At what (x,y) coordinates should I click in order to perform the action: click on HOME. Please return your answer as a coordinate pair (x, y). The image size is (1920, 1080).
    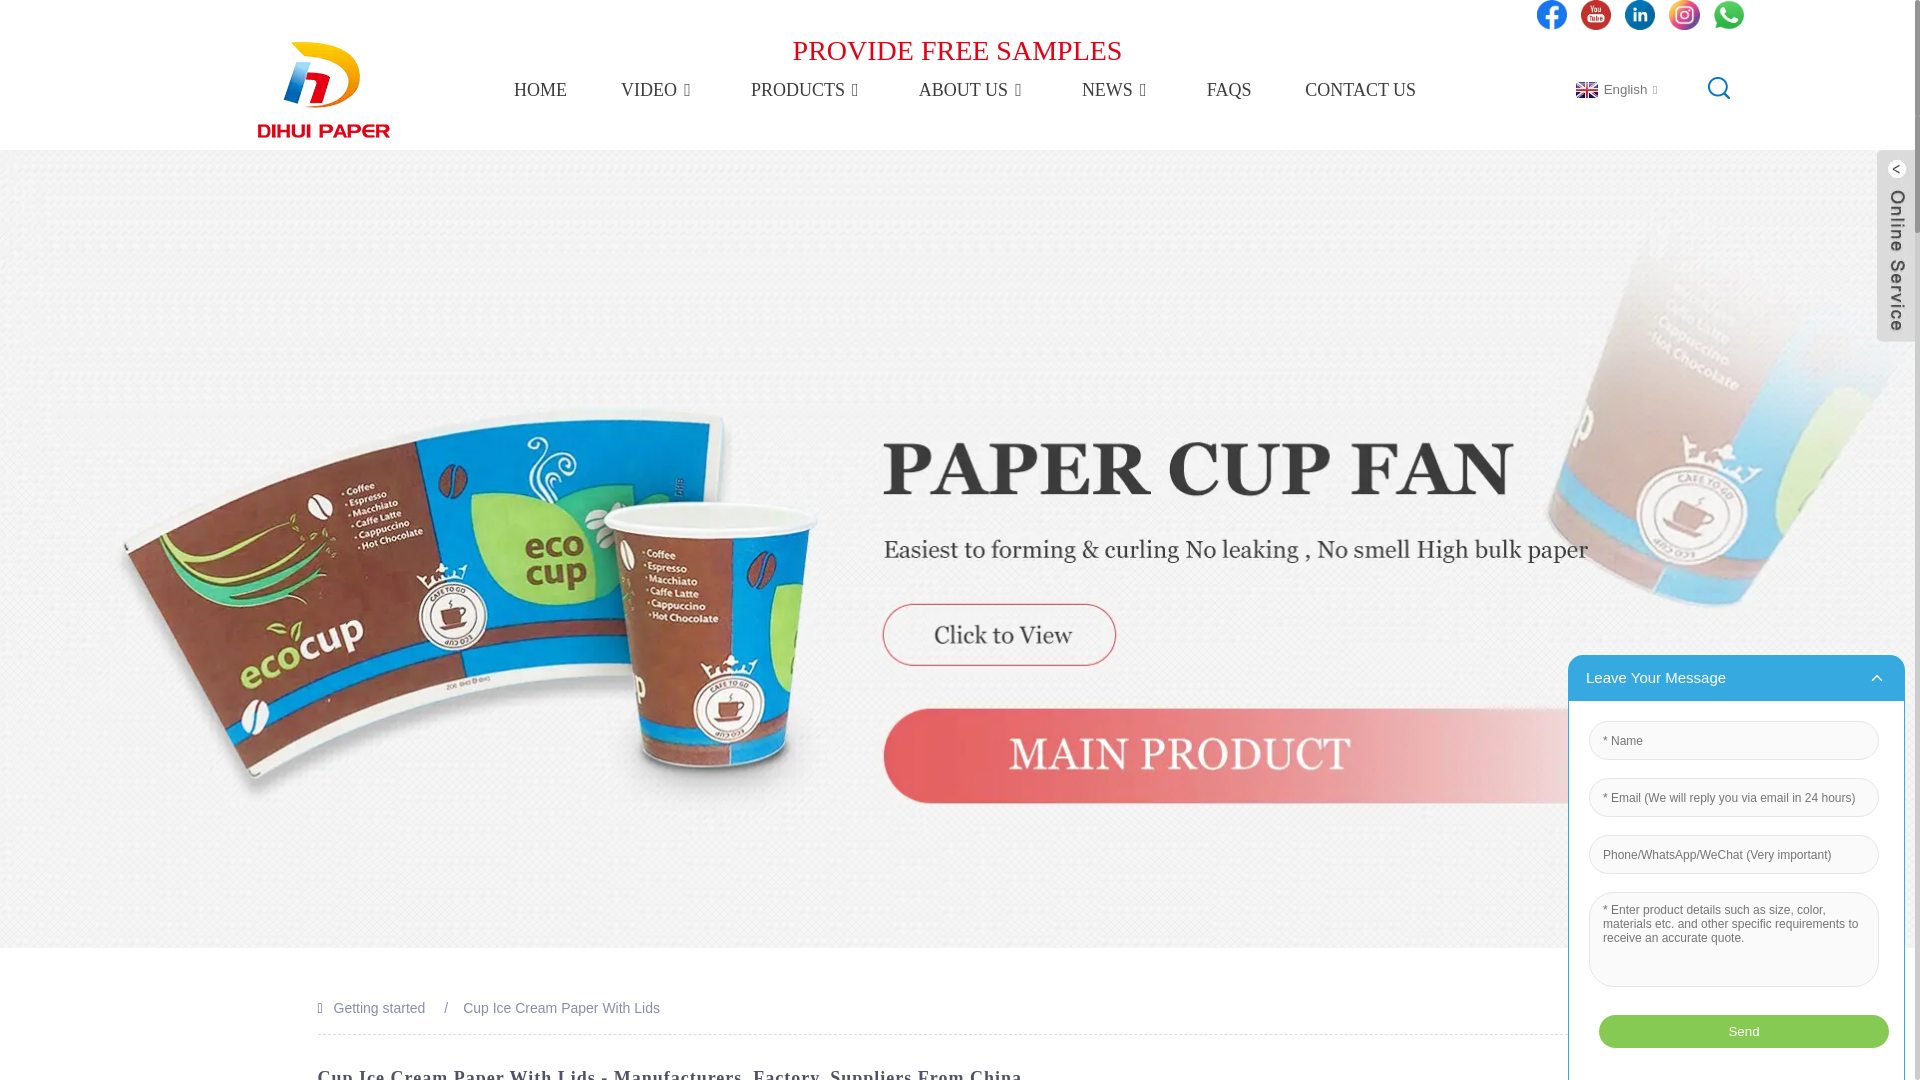
    Looking at the image, I should click on (540, 90).